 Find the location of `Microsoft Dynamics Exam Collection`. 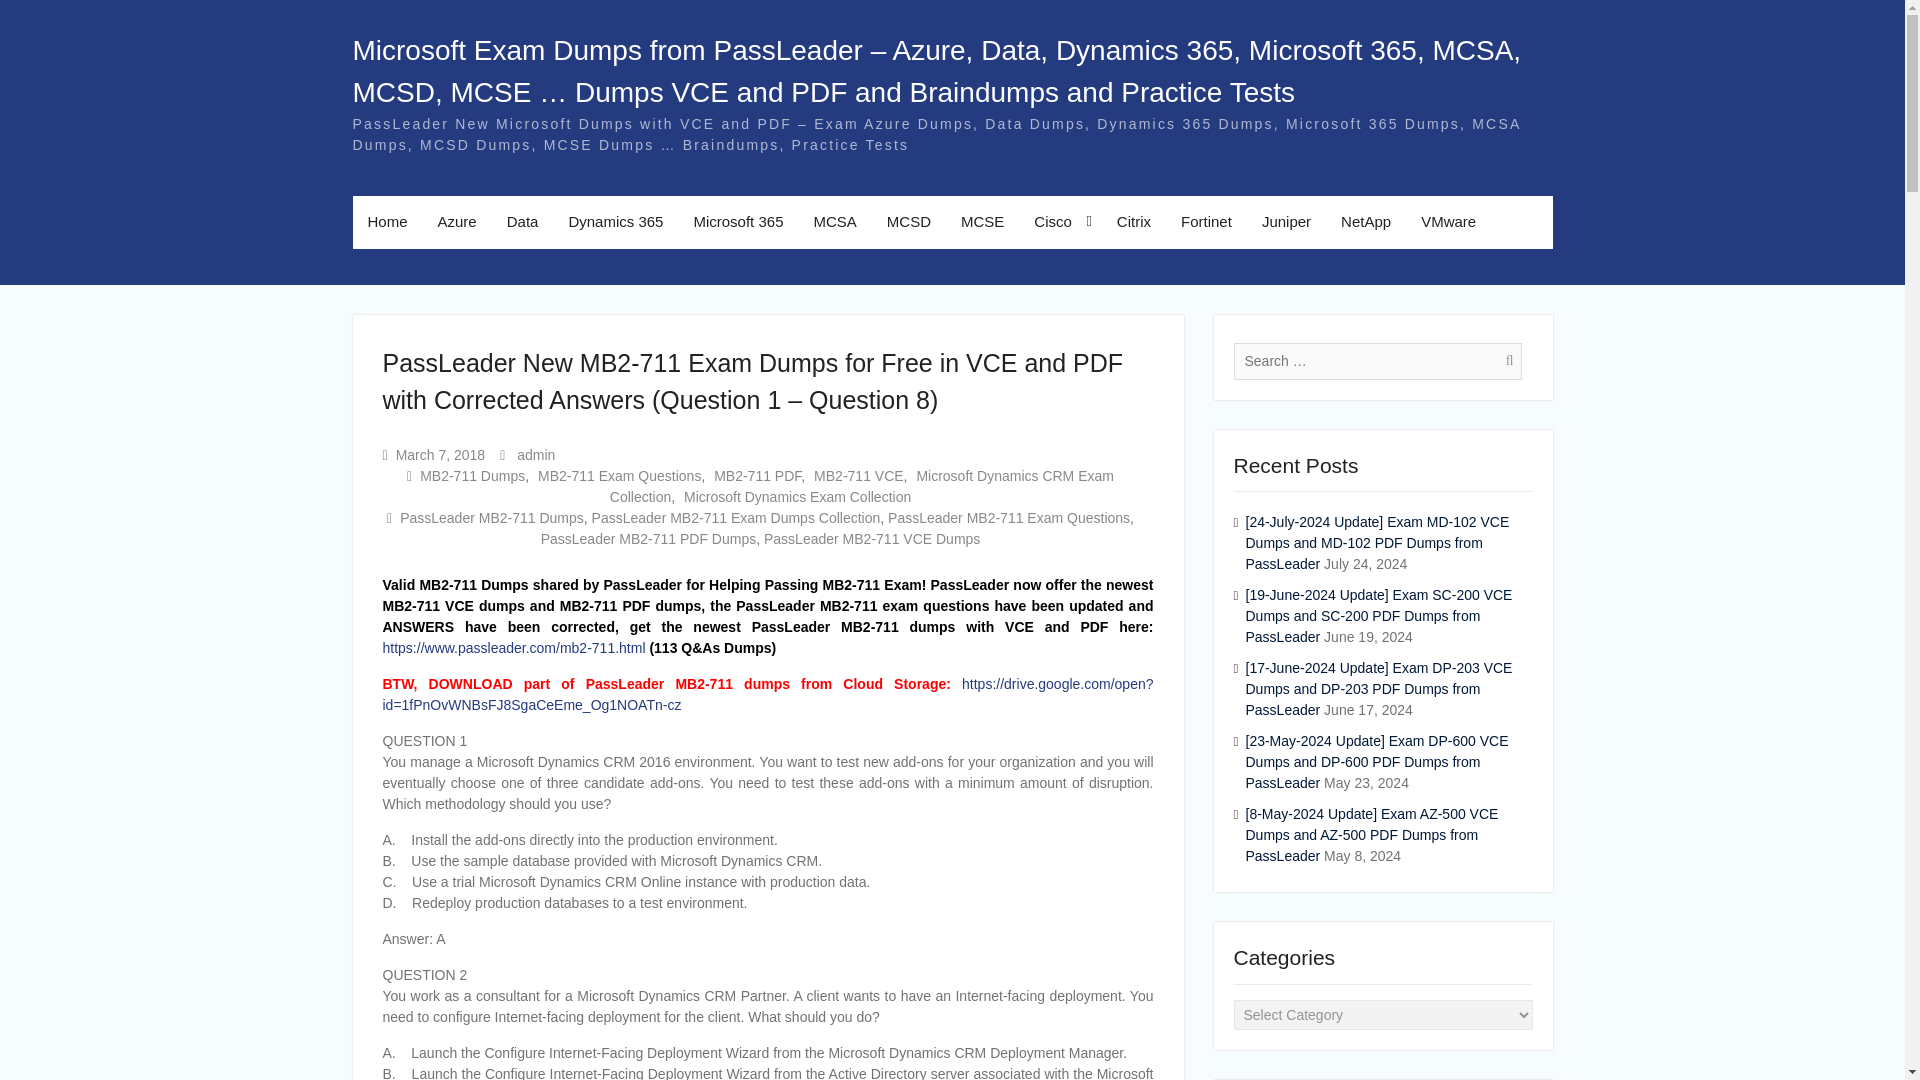

Microsoft Dynamics Exam Collection is located at coordinates (796, 496).